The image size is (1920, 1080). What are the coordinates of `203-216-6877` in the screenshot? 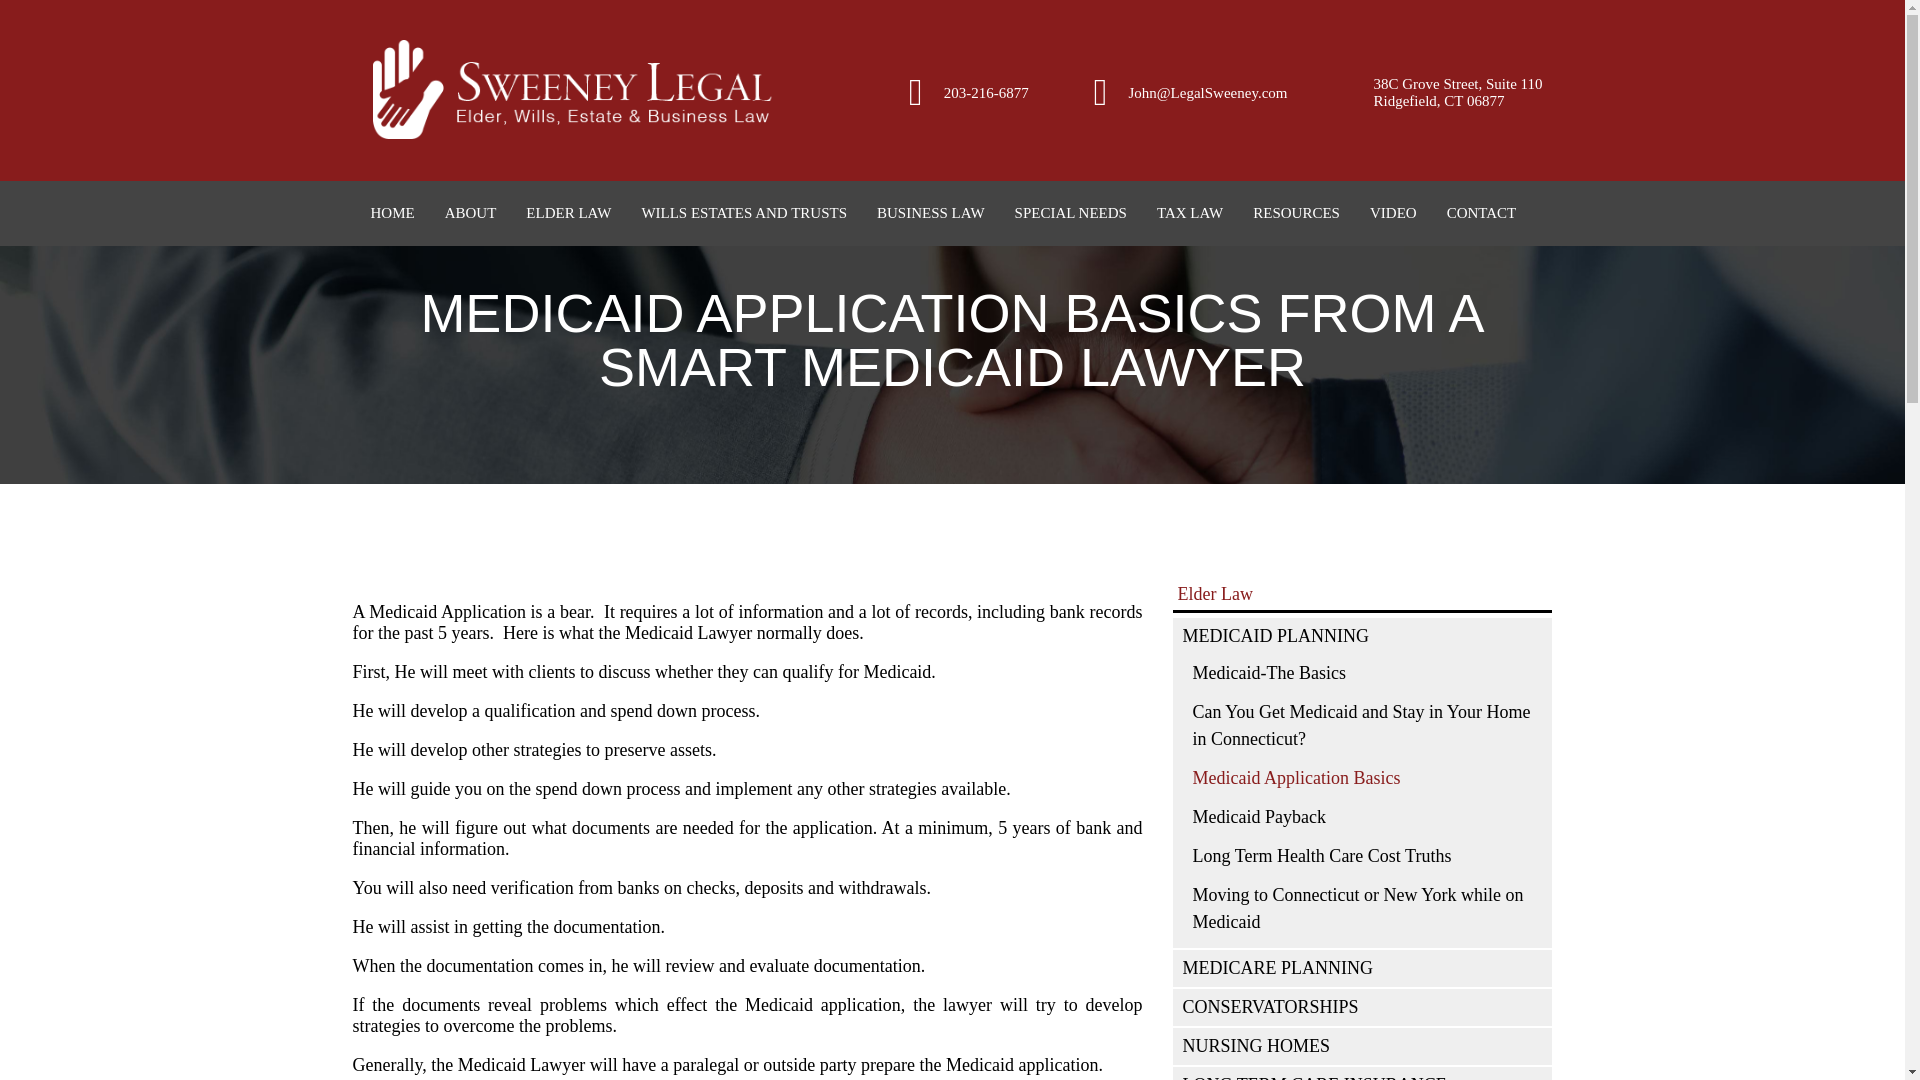 It's located at (986, 93).